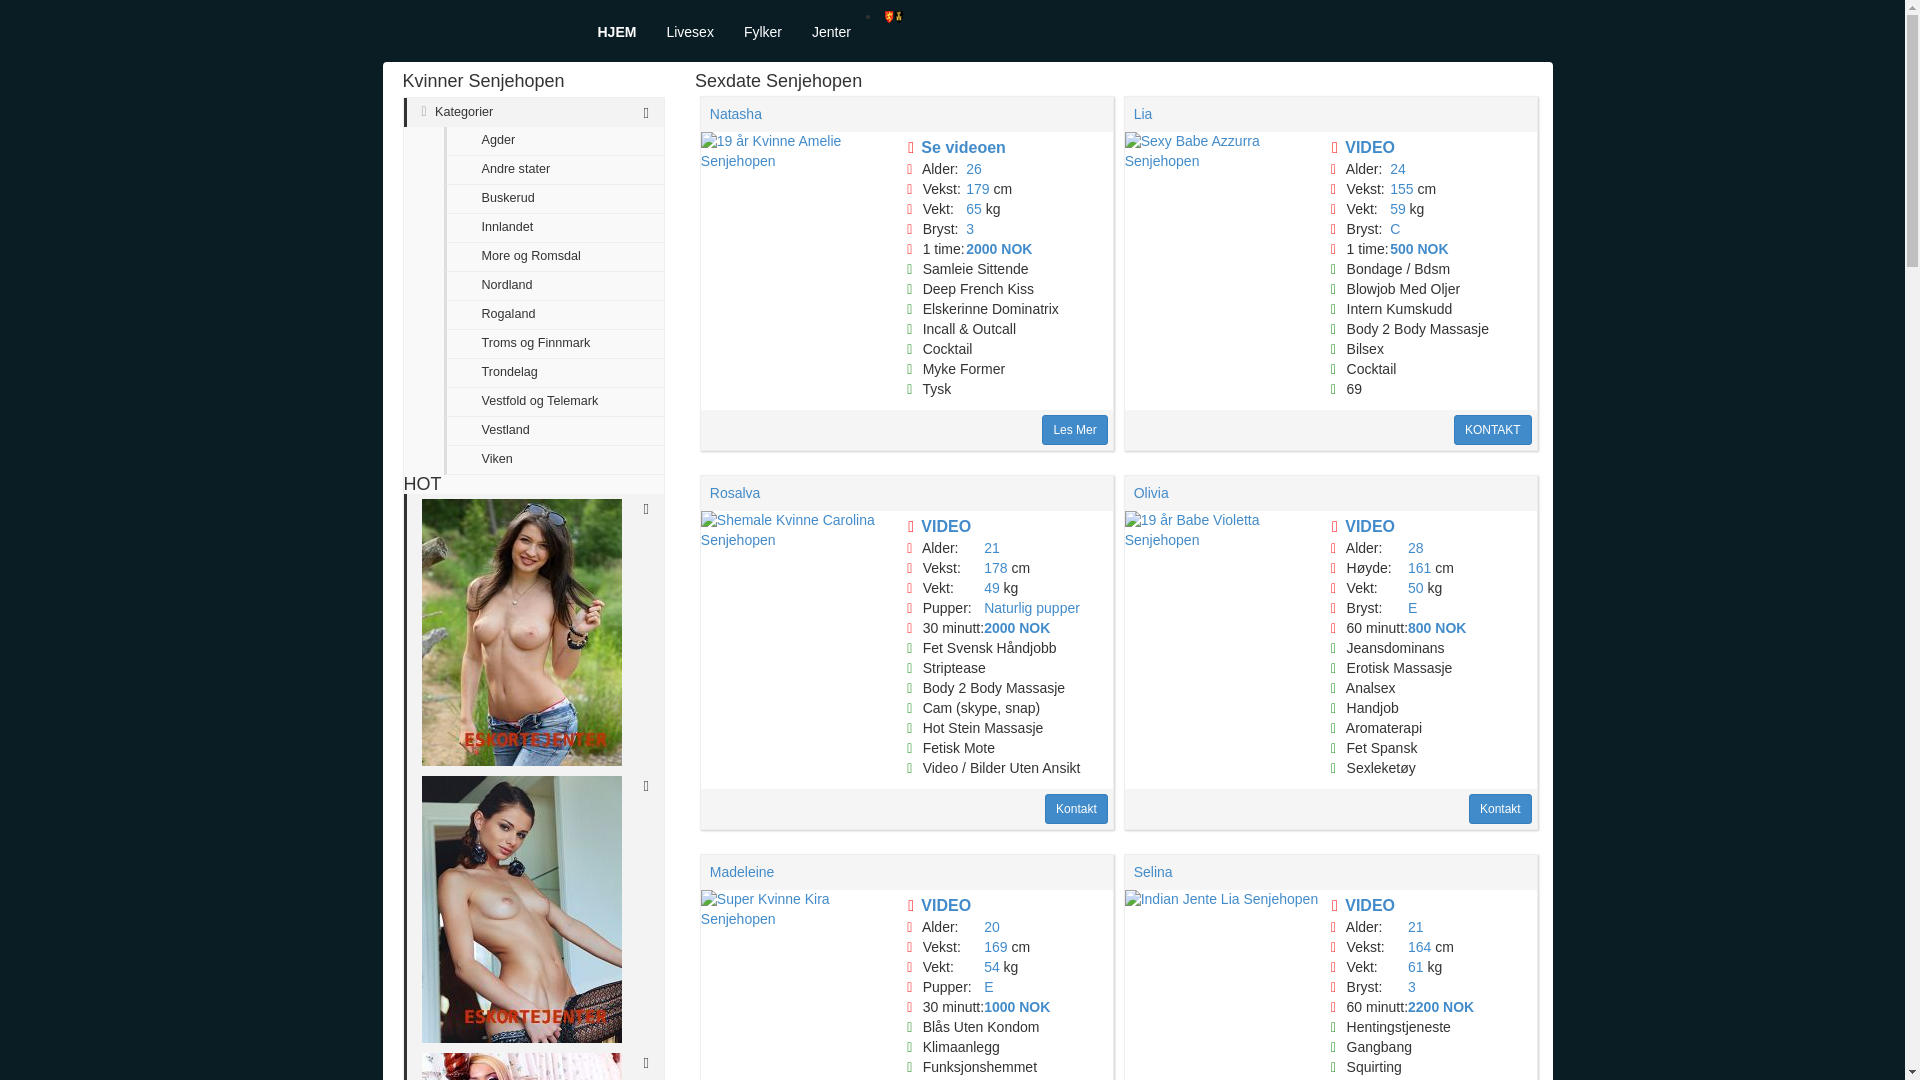  I want to click on VIDEO, so click(1370, 147).